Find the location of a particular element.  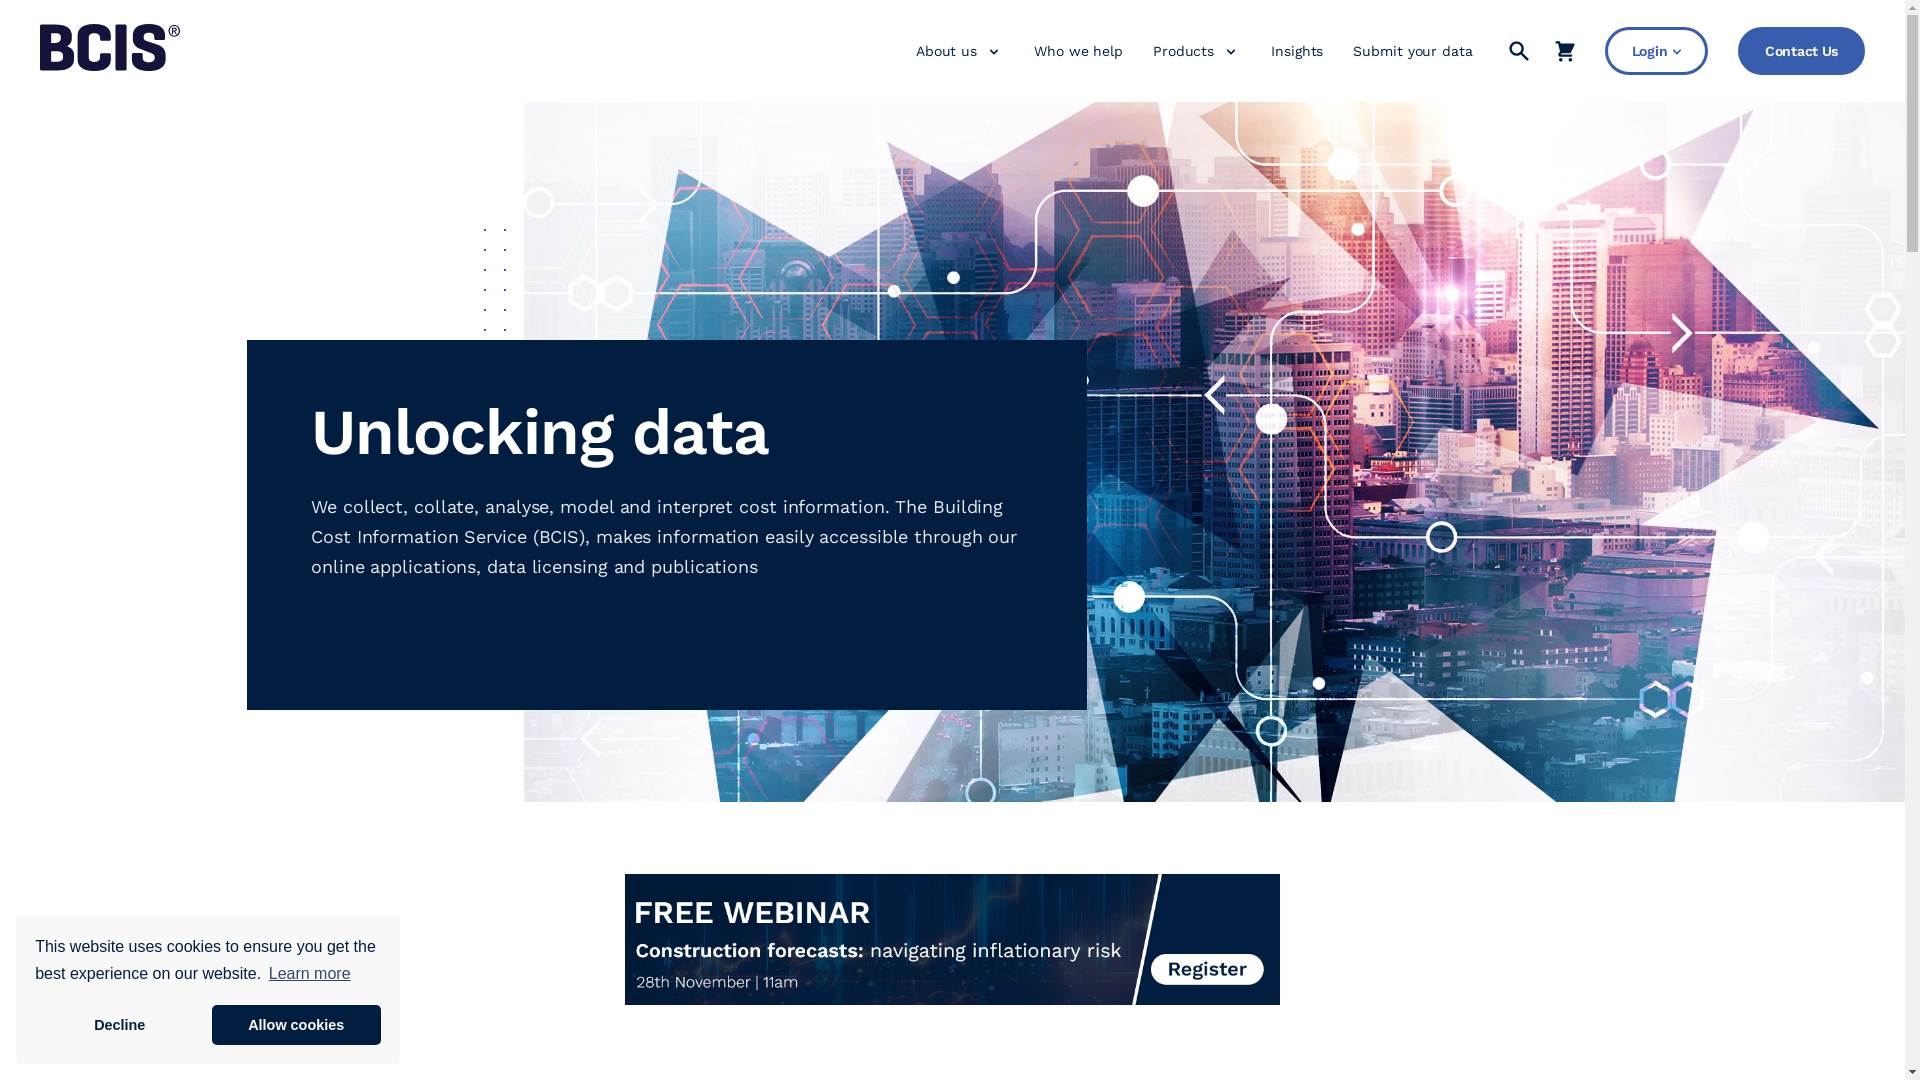

BCIS logo is located at coordinates (110, 66).